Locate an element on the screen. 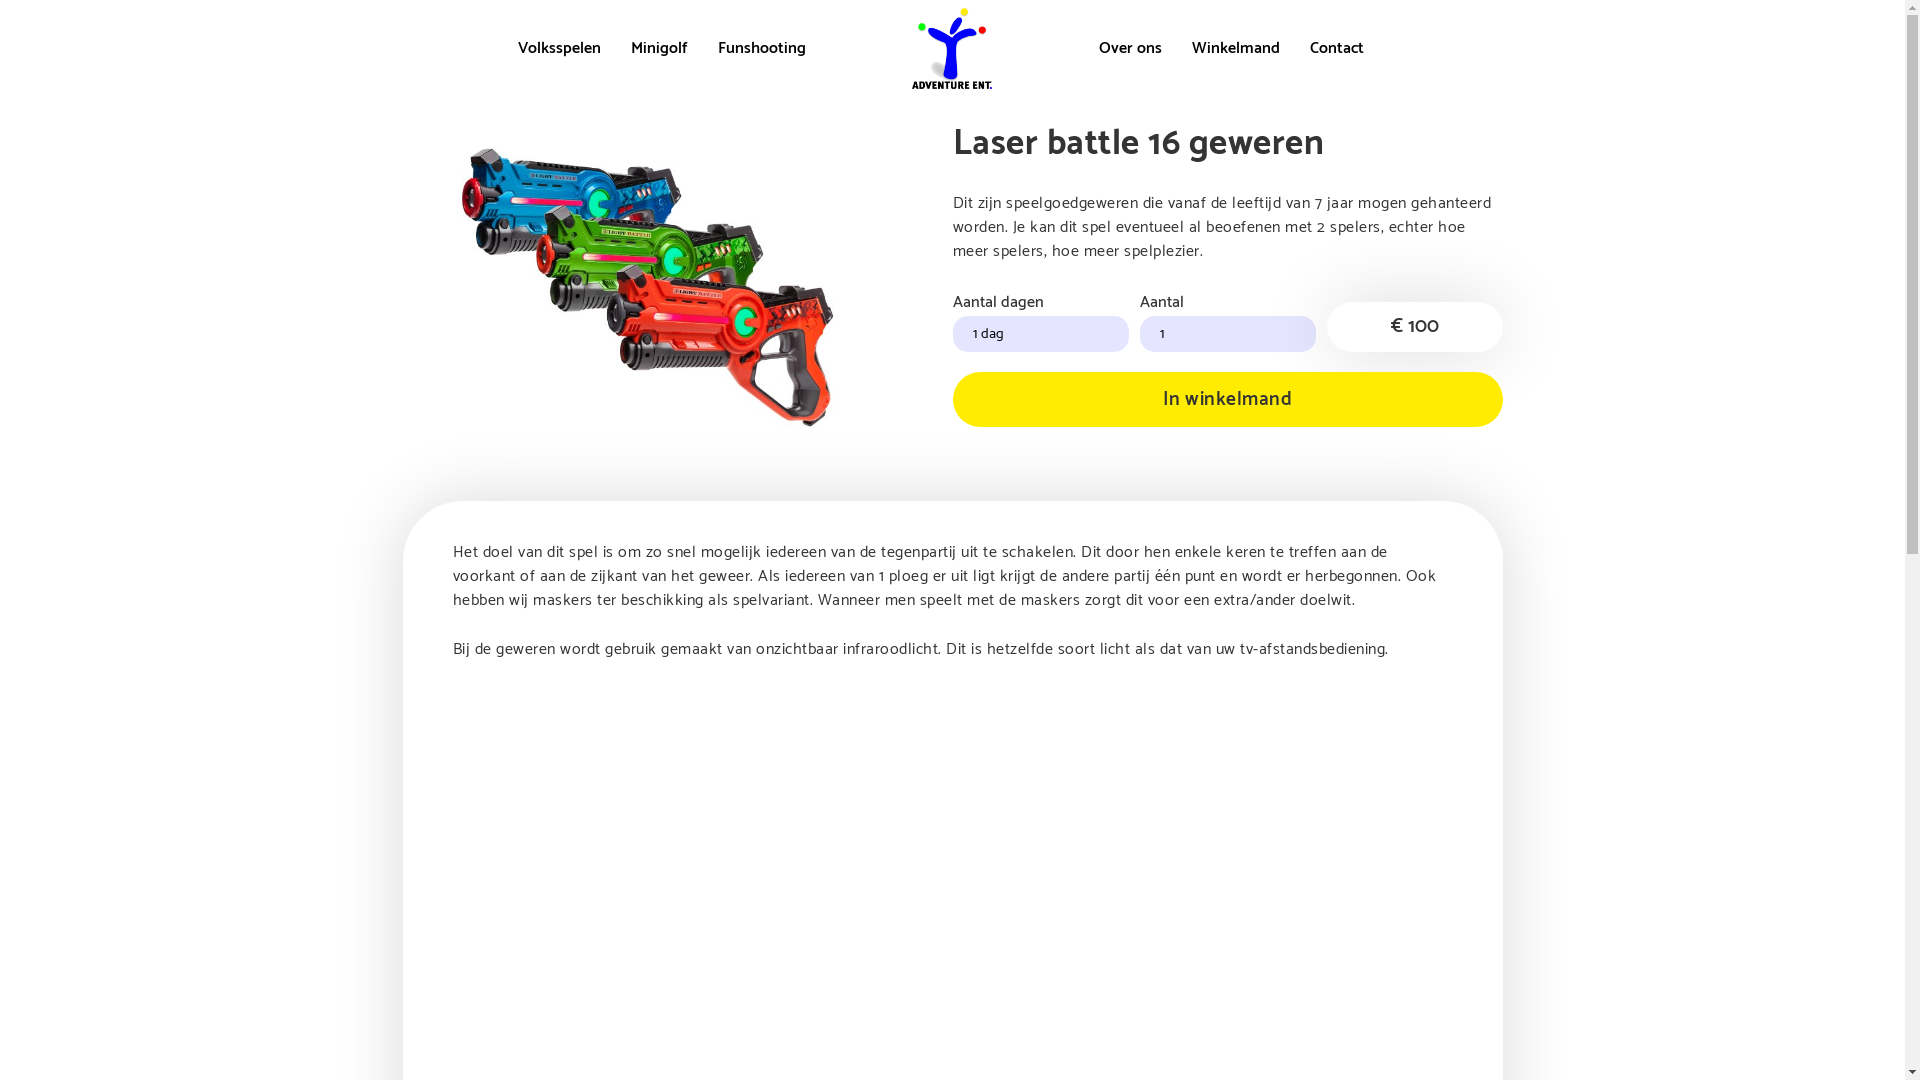 The image size is (1920, 1080). Contact is located at coordinates (1337, 48).